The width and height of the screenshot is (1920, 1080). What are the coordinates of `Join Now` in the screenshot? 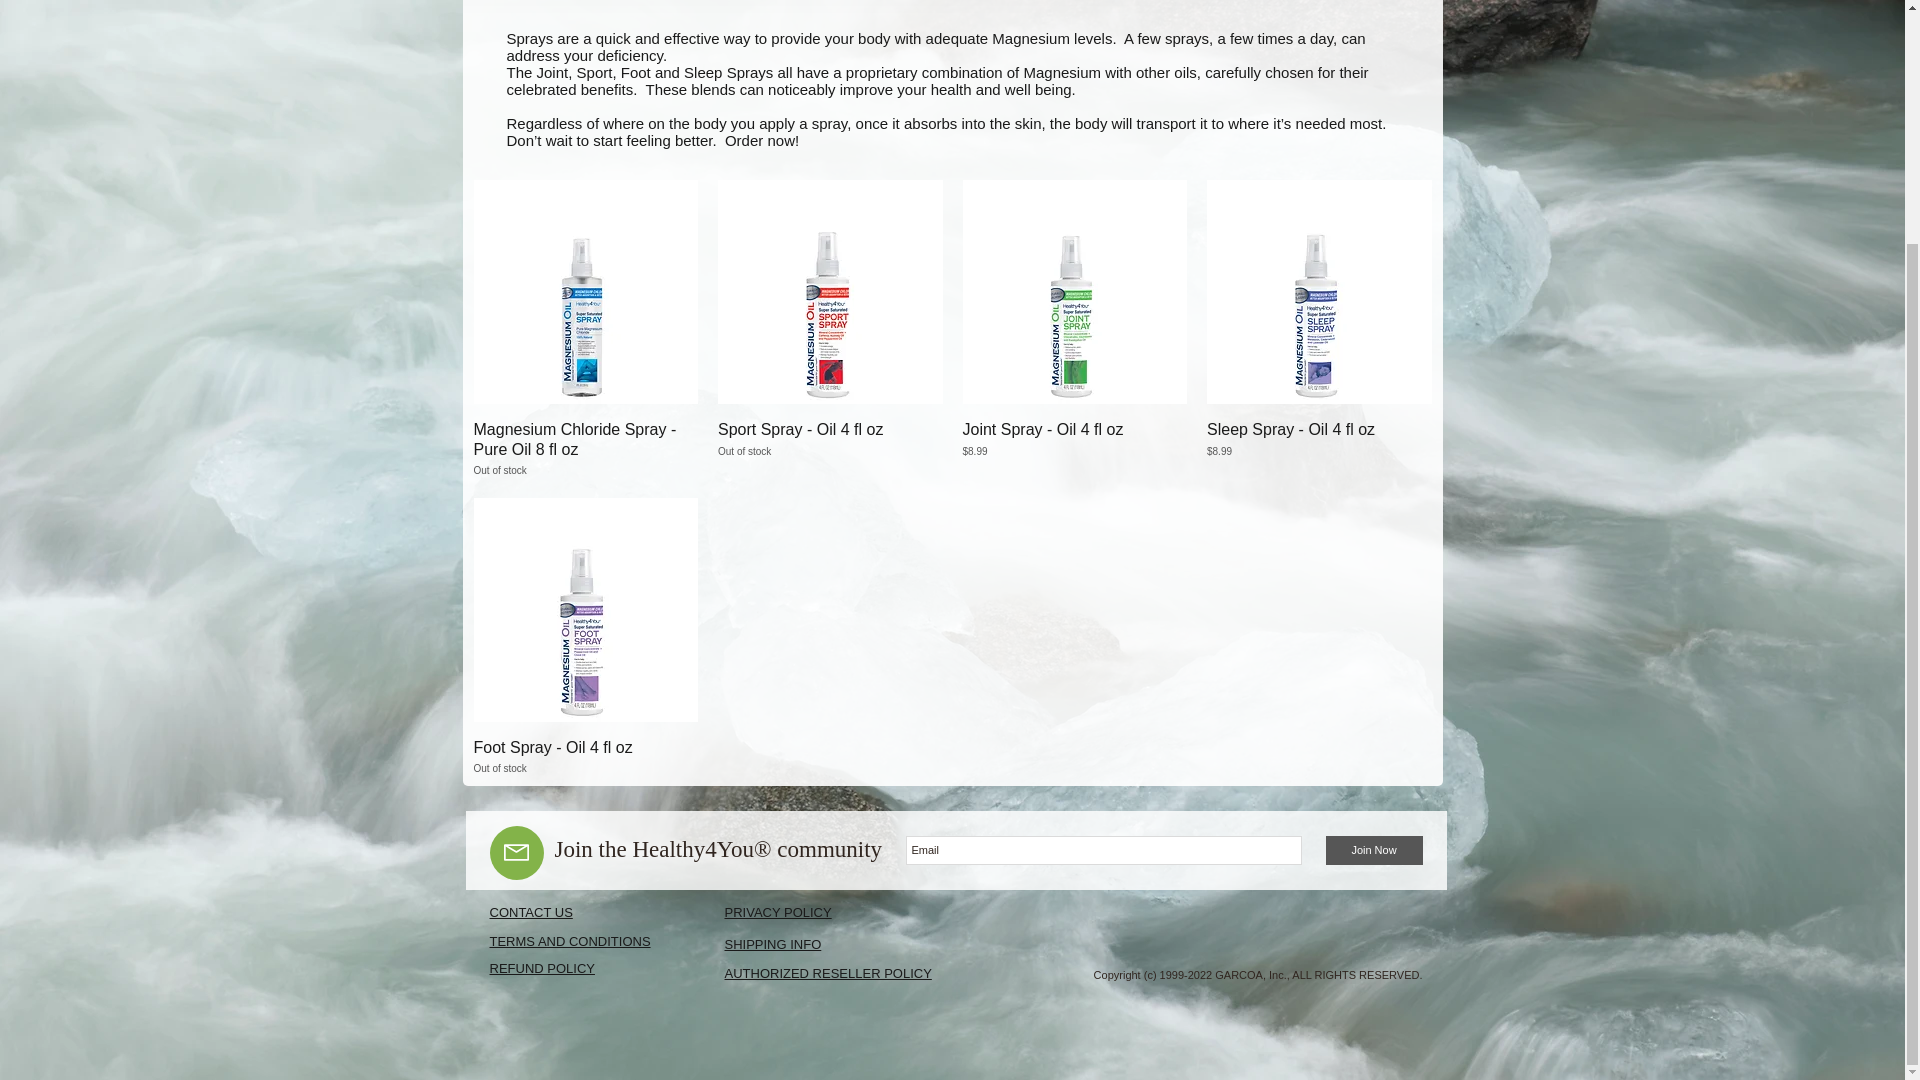 It's located at (586, 448).